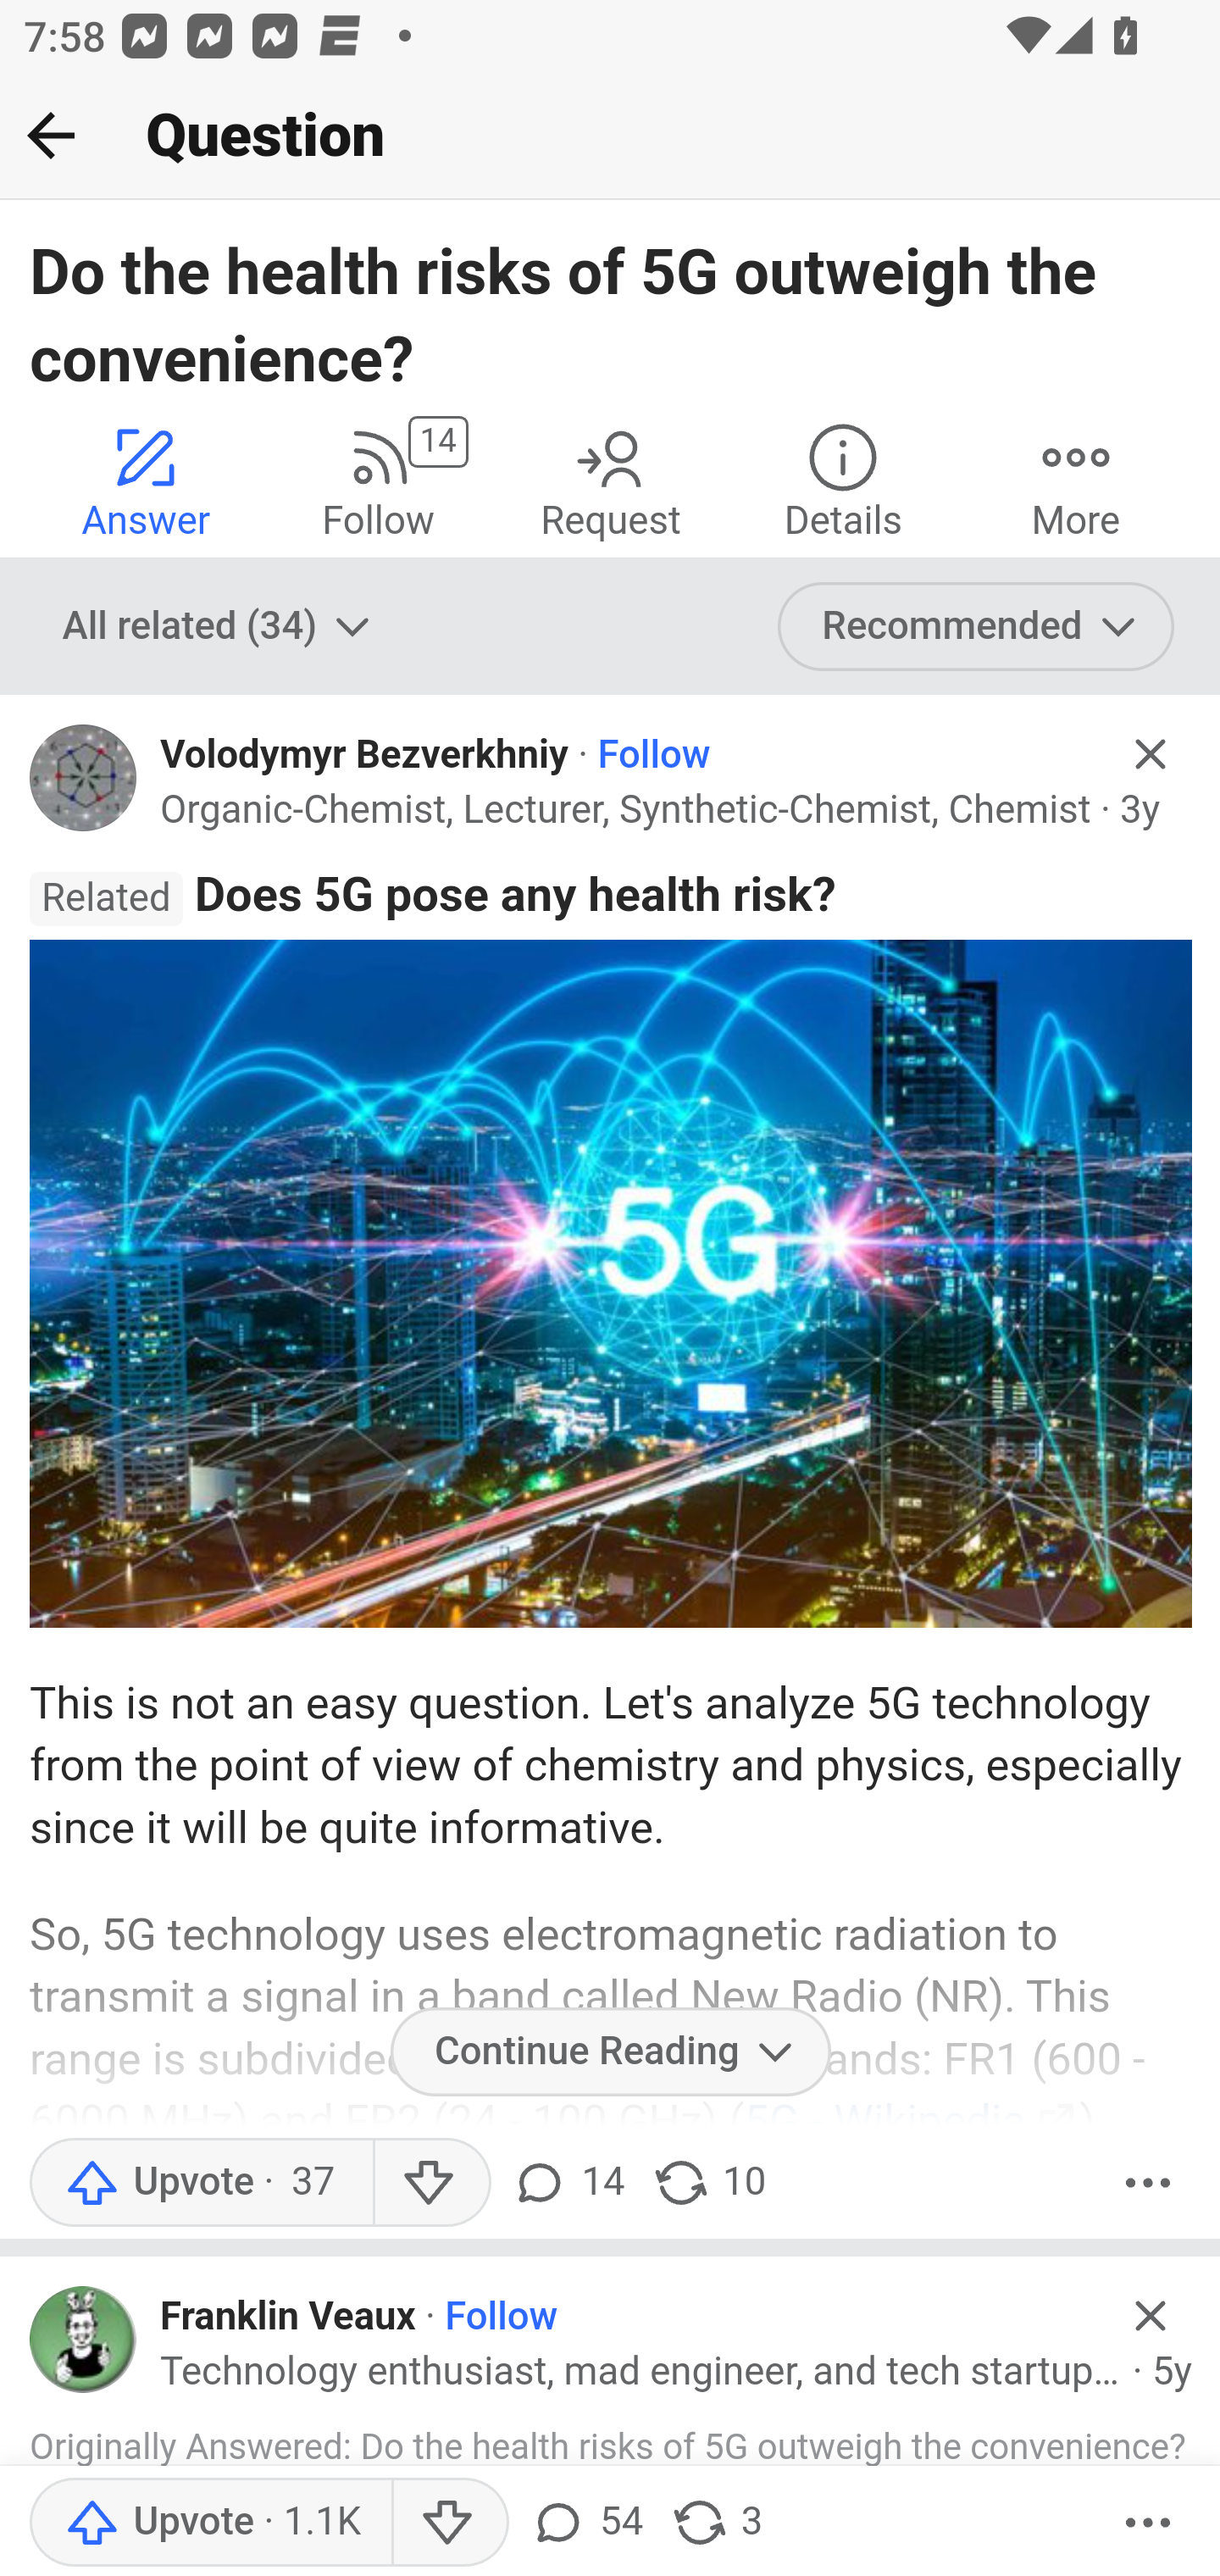 The width and height of the screenshot is (1220, 2576). I want to click on 10 shares, so click(707, 2181).